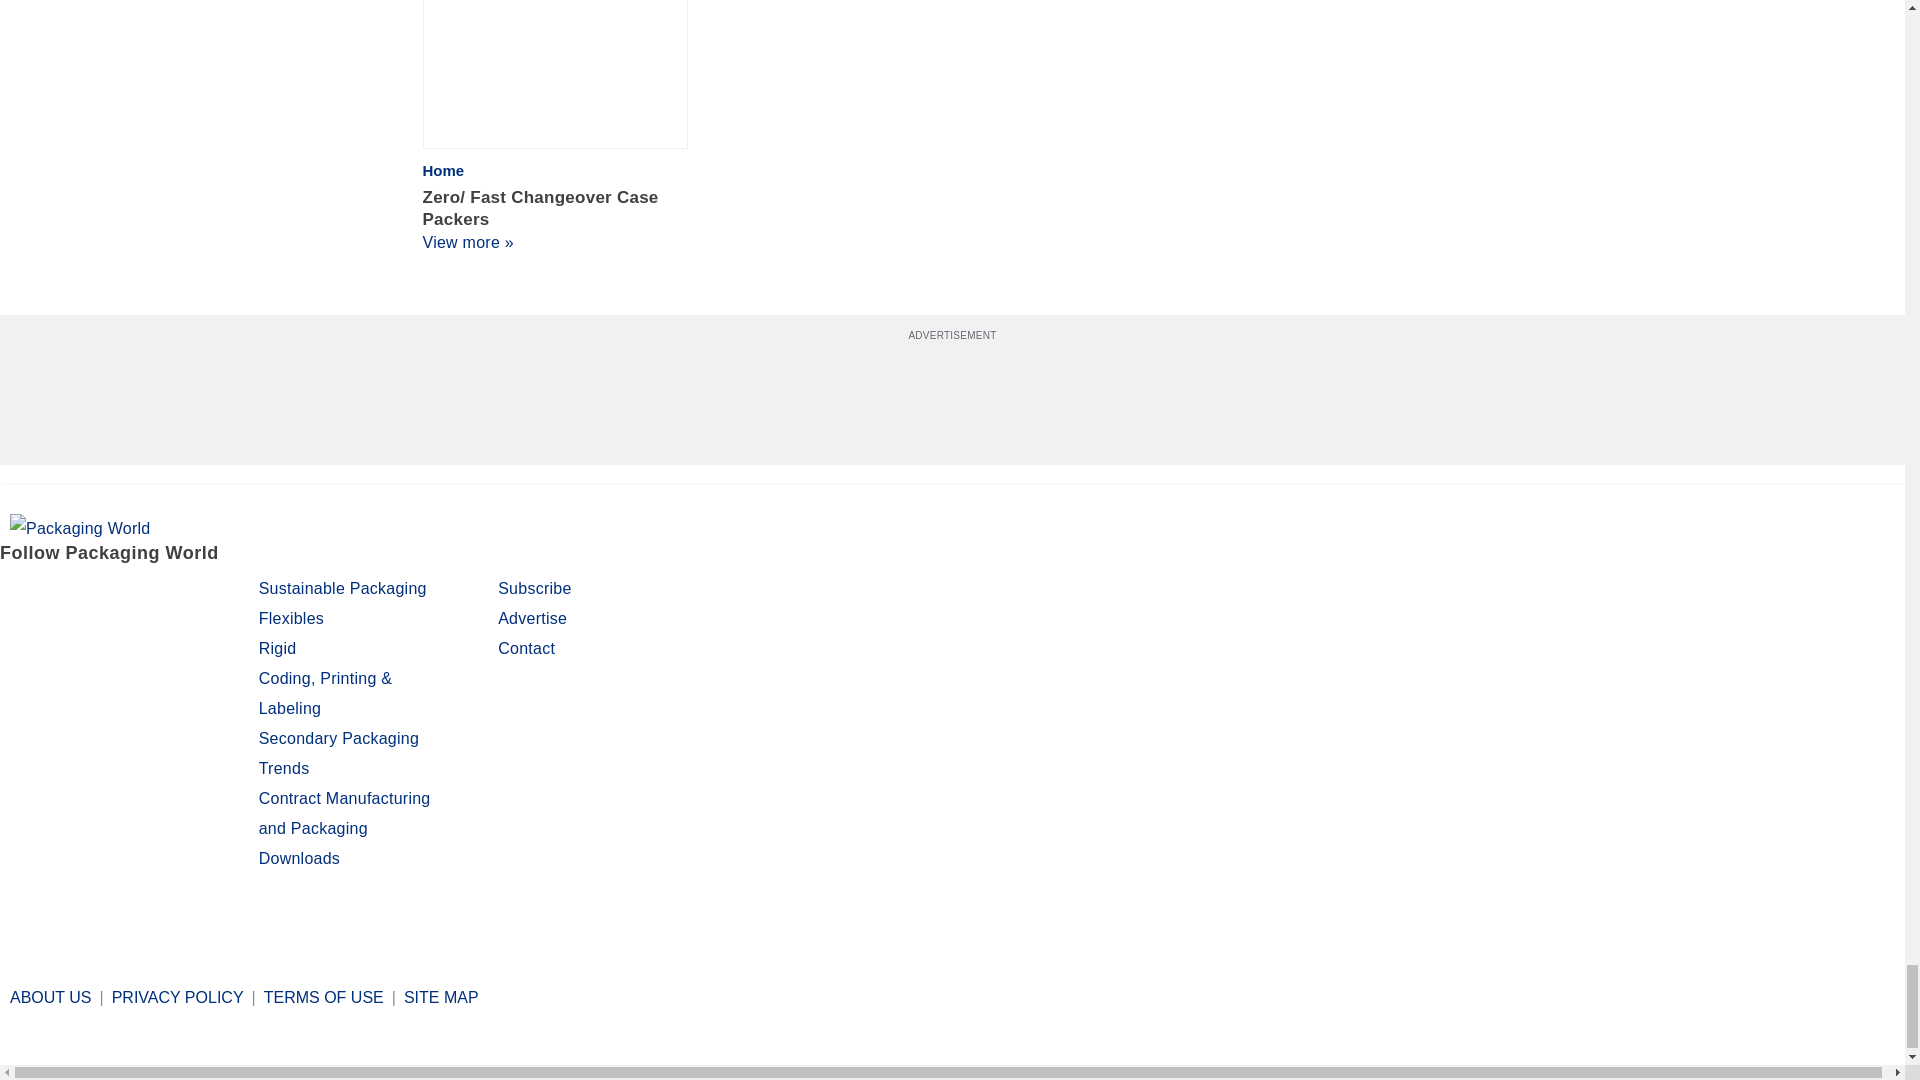  I want to click on Facebook icon, so click(18, 592).